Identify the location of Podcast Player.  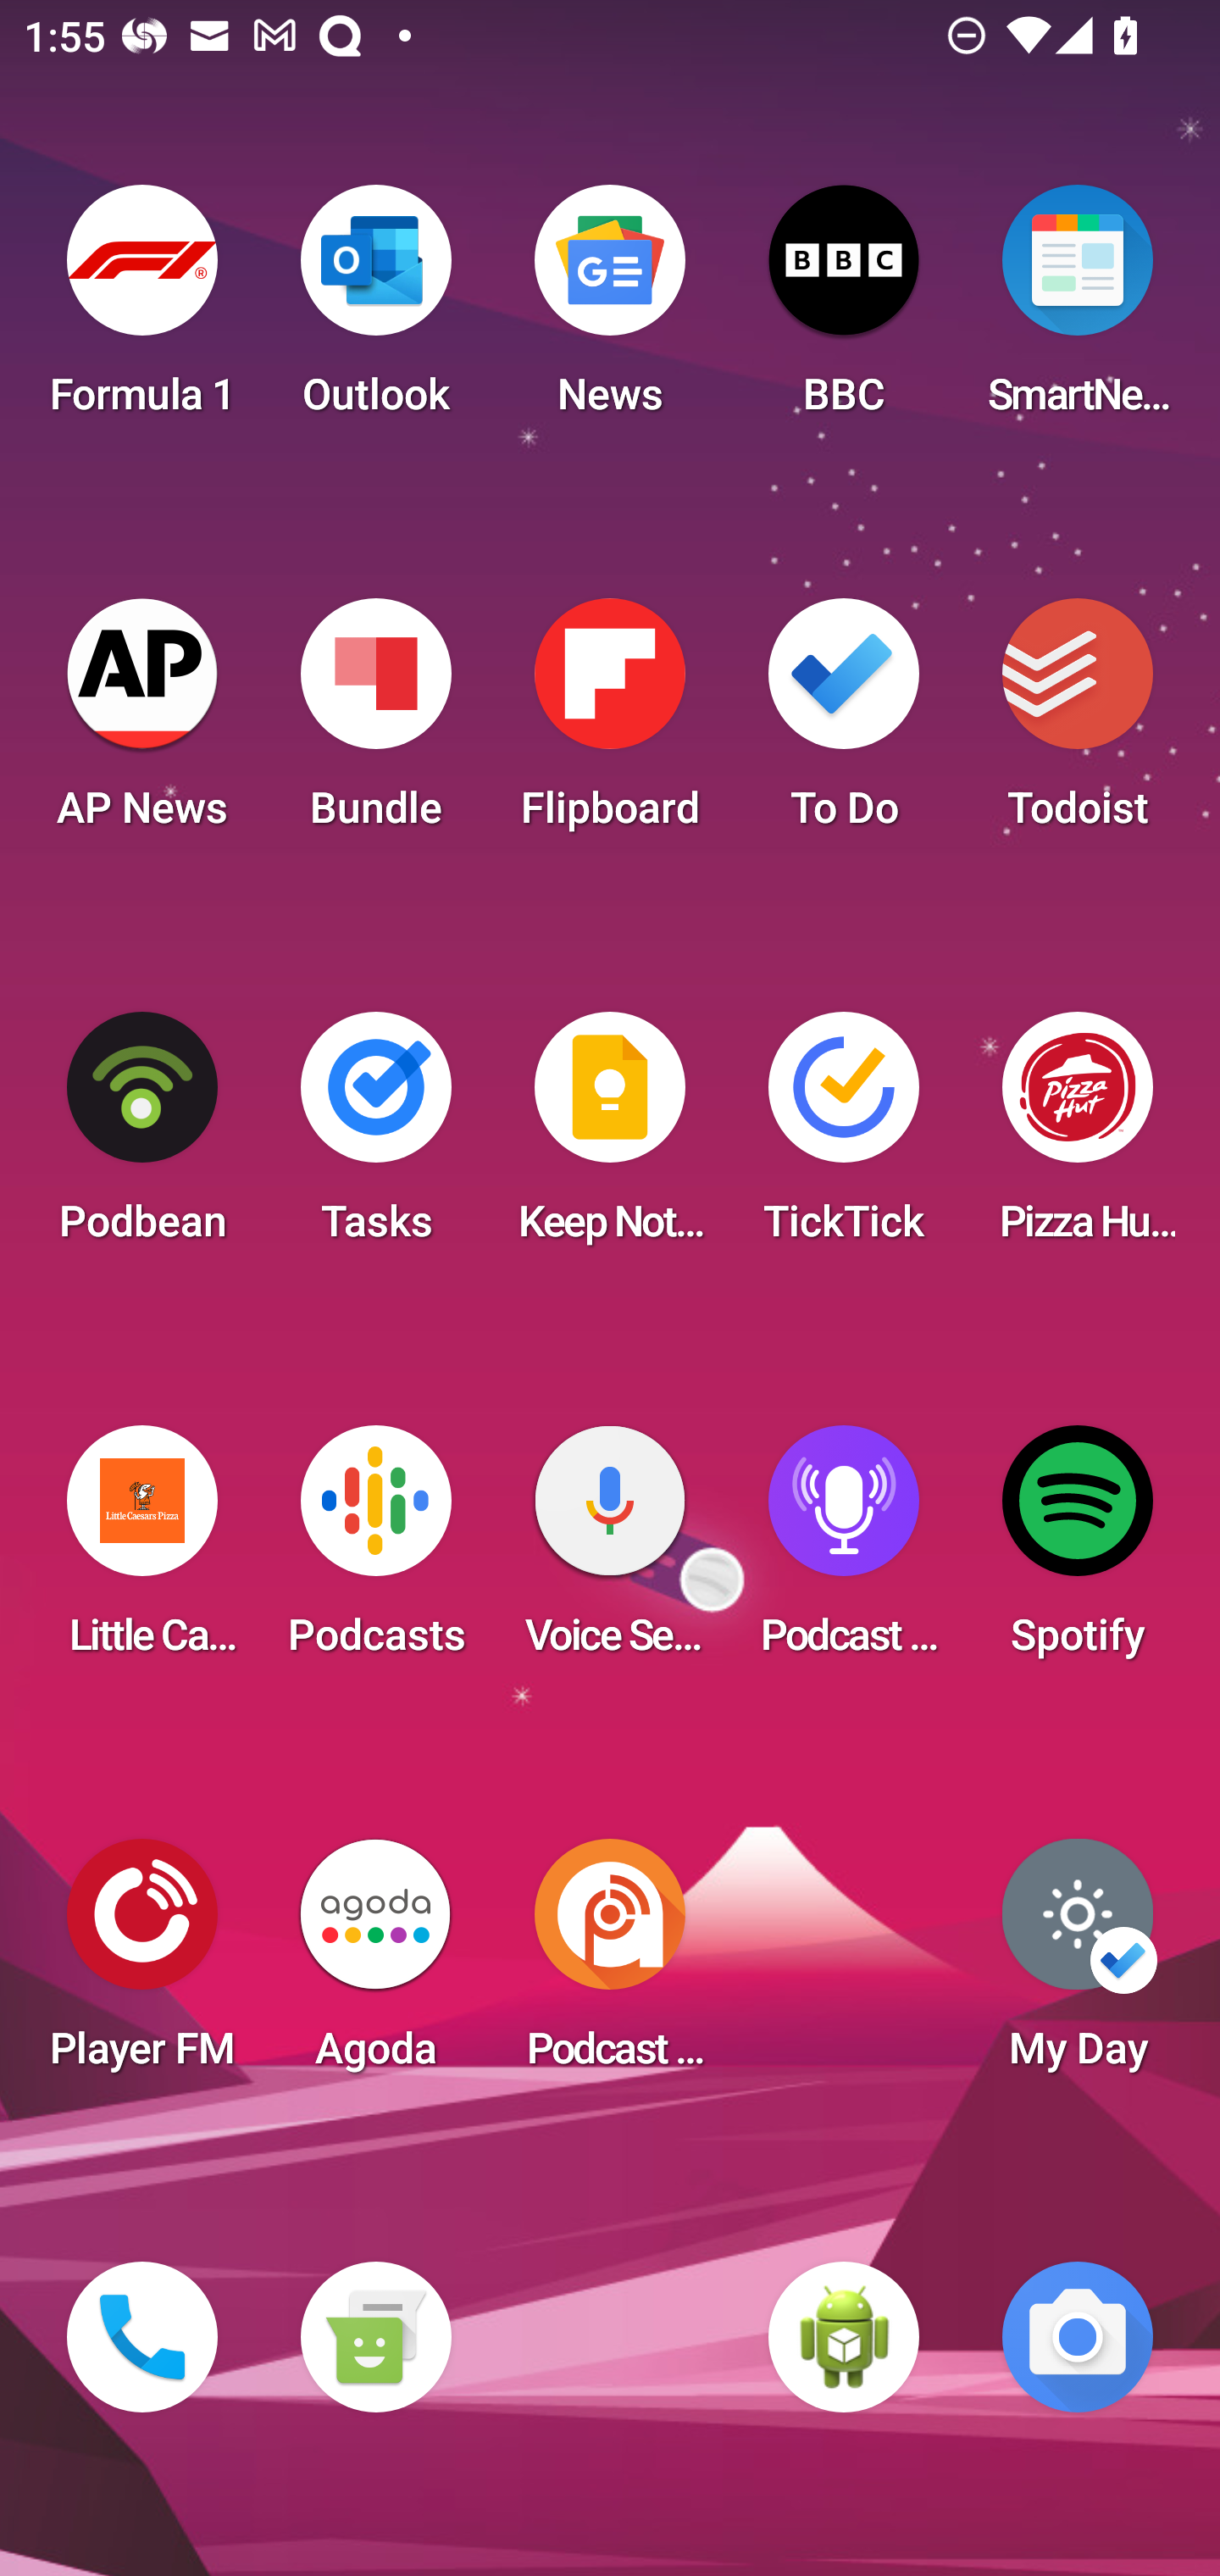
(844, 1551).